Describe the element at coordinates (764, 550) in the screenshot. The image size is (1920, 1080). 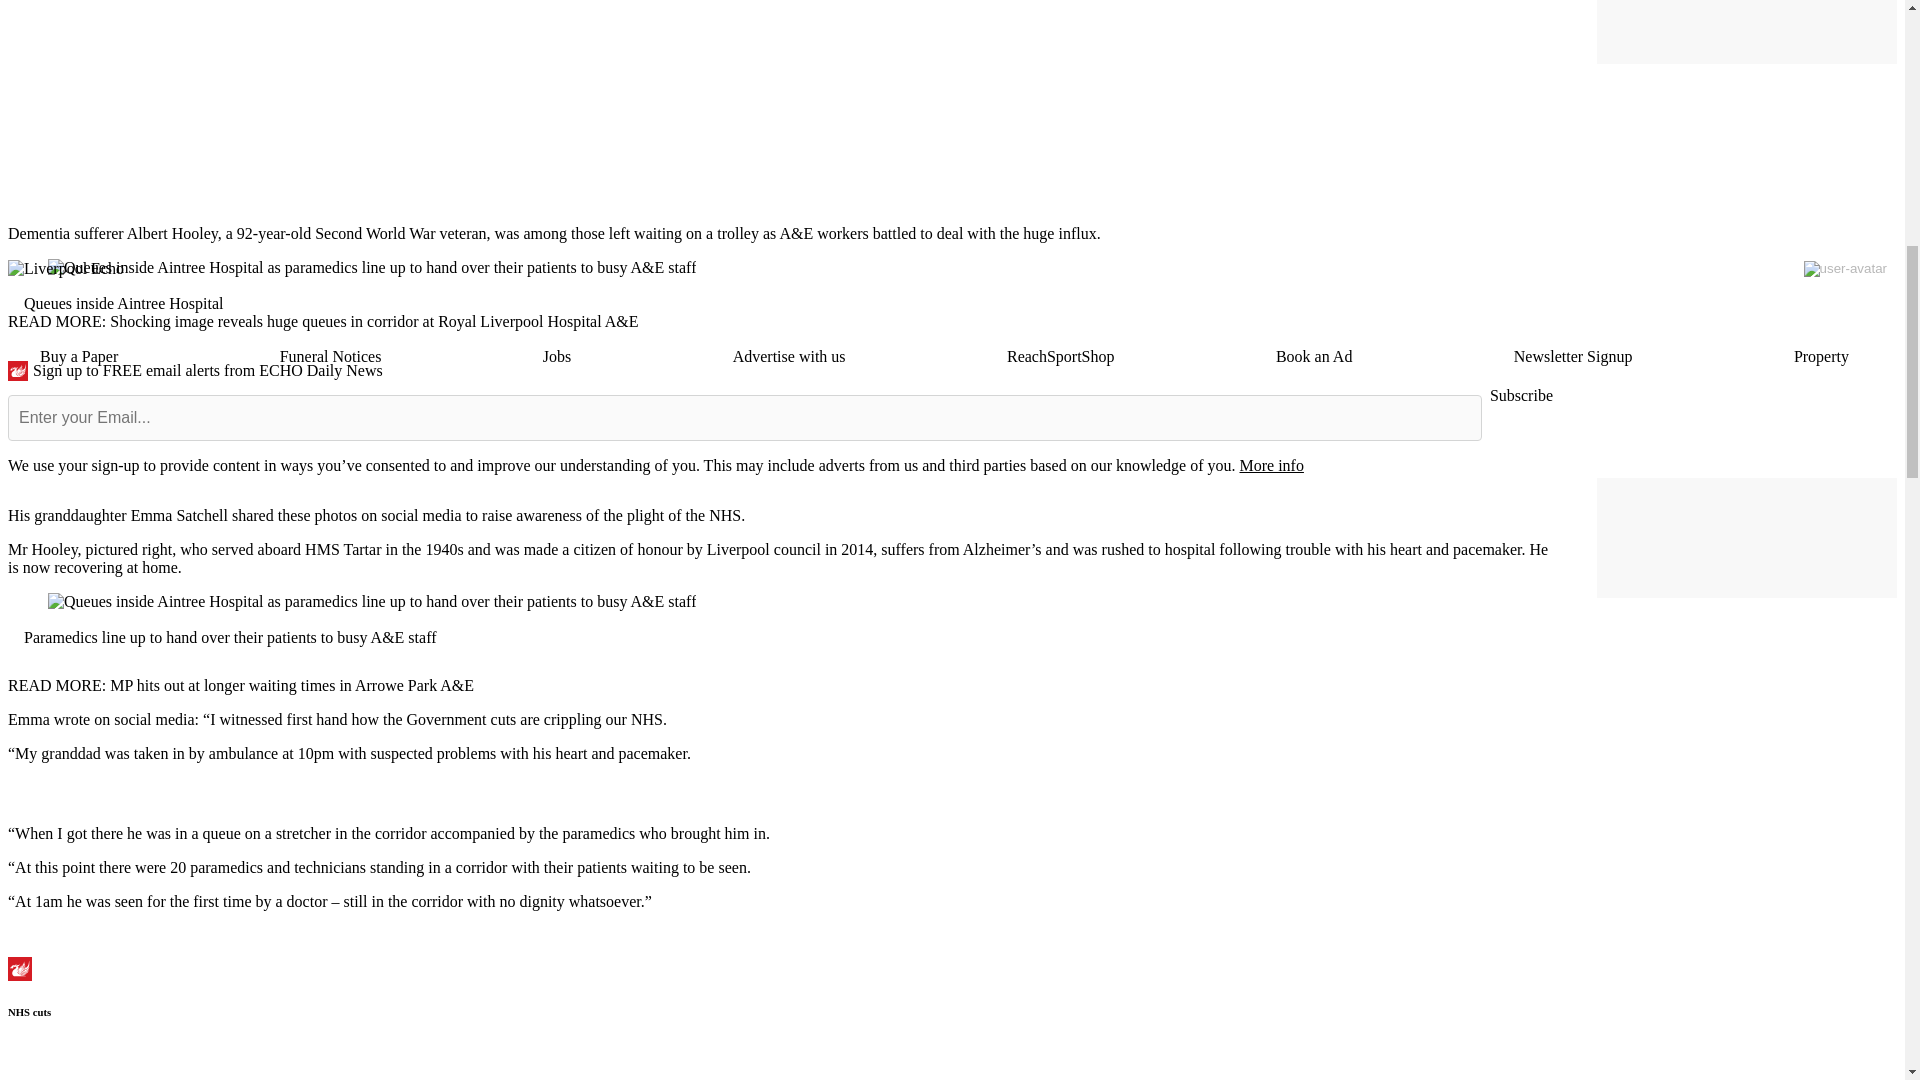
I see `Liverpool council` at that location.